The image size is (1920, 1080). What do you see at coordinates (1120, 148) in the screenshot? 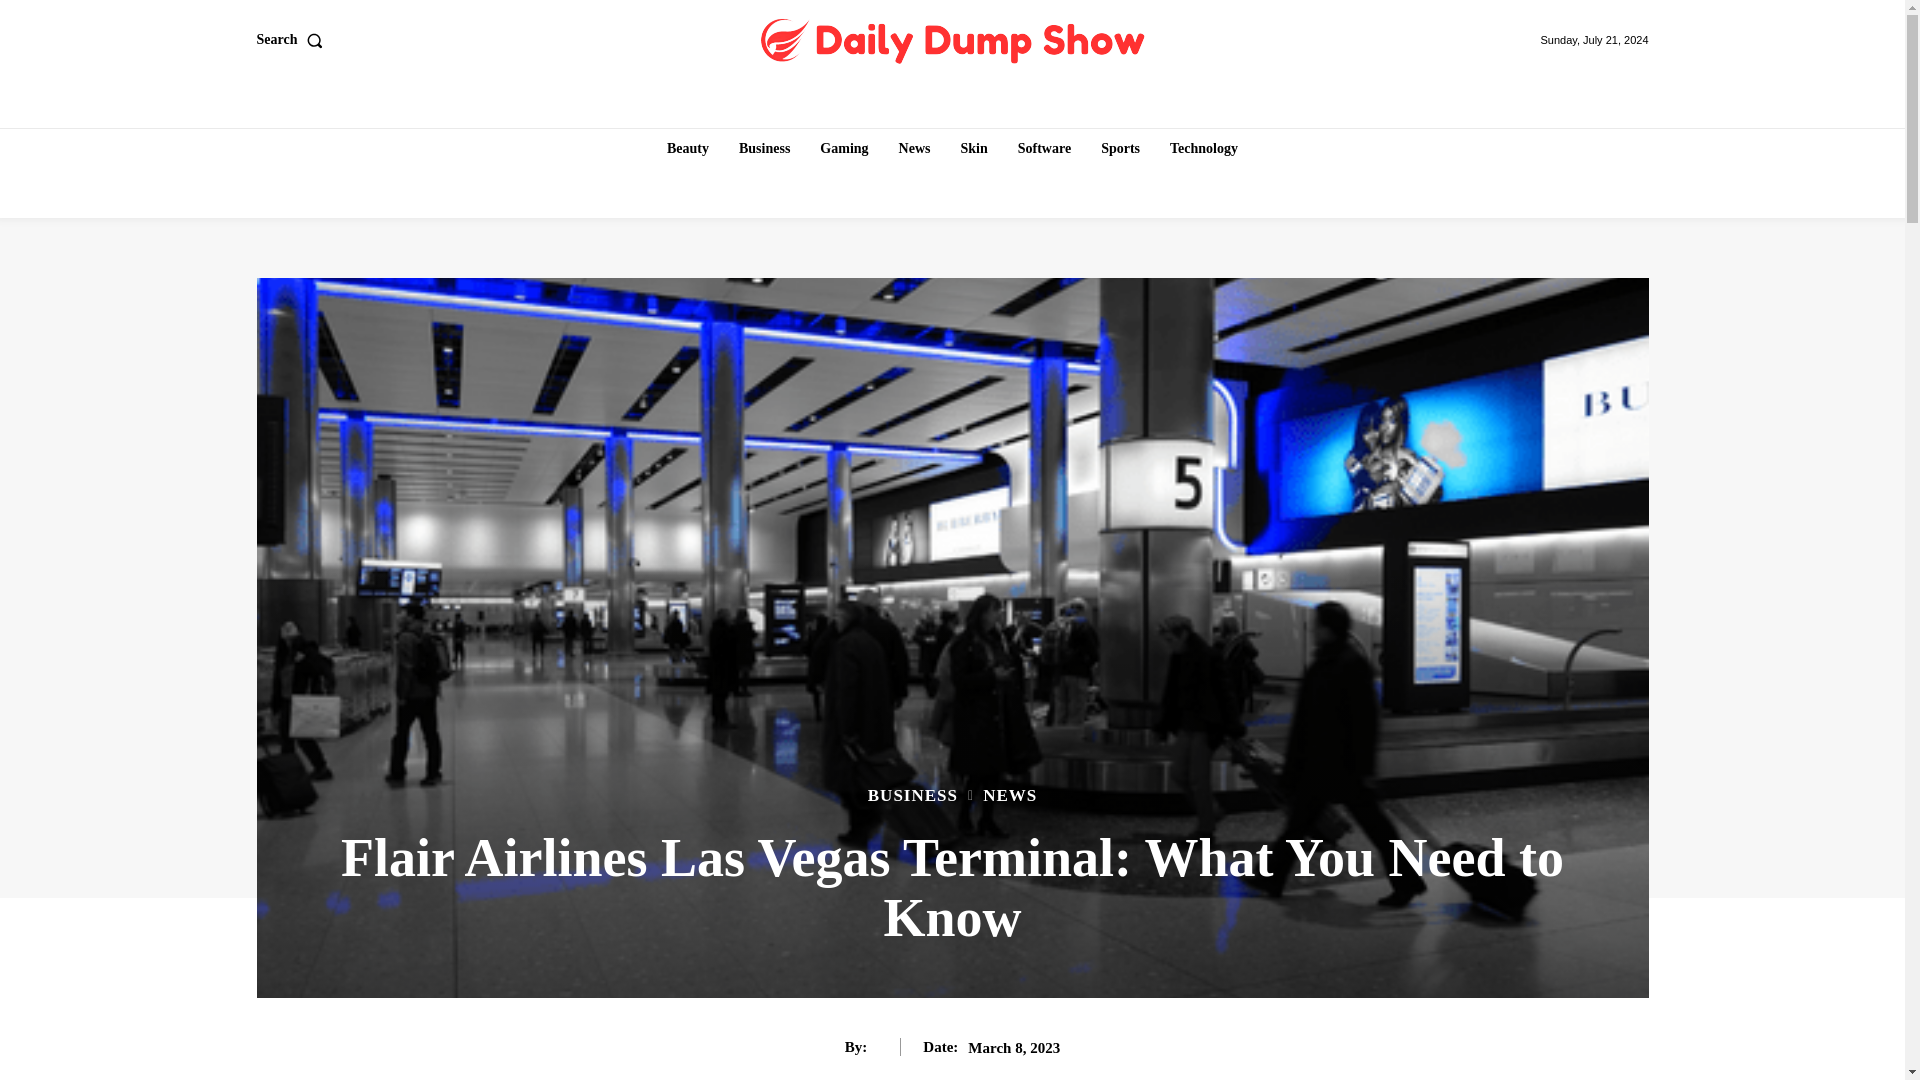
I see `Sports` at bounding box center [1120, 148].